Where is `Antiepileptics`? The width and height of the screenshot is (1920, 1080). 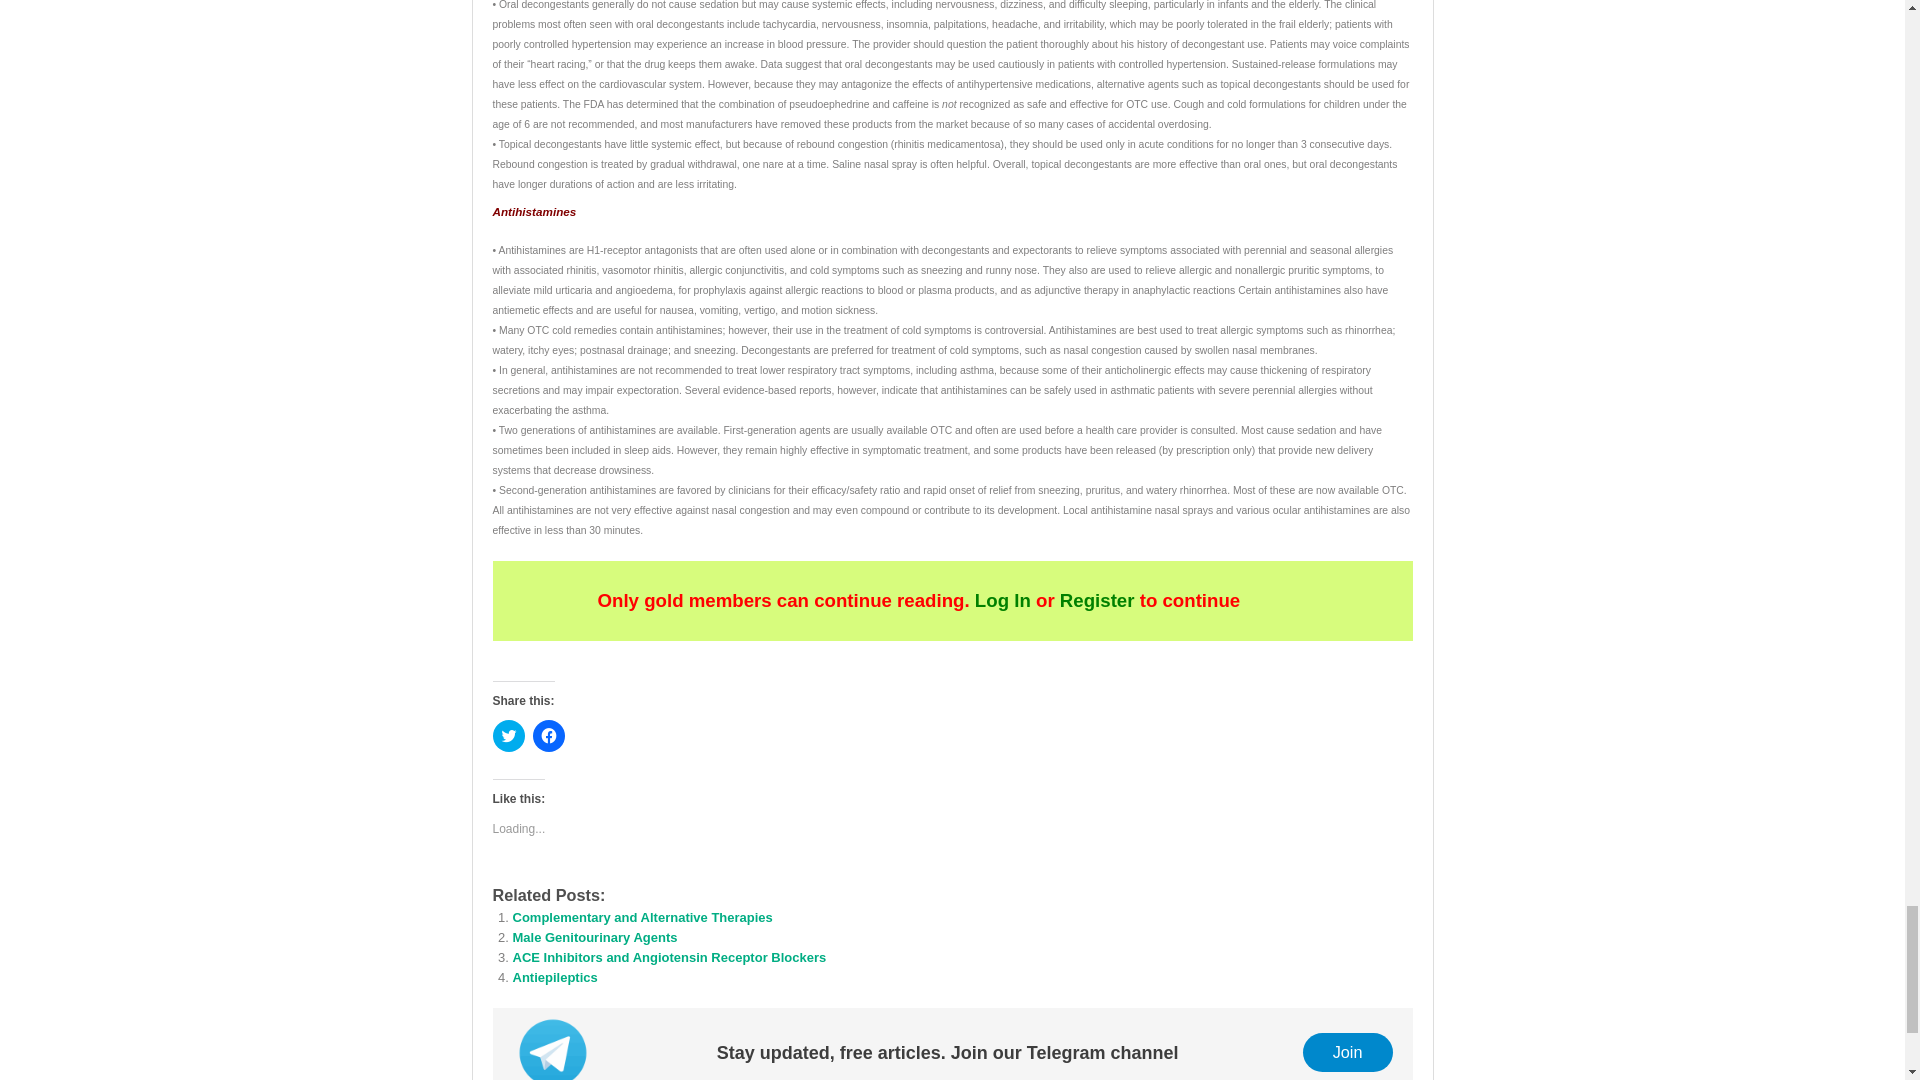
Antiepileptics is located at coordinates (554, 976).